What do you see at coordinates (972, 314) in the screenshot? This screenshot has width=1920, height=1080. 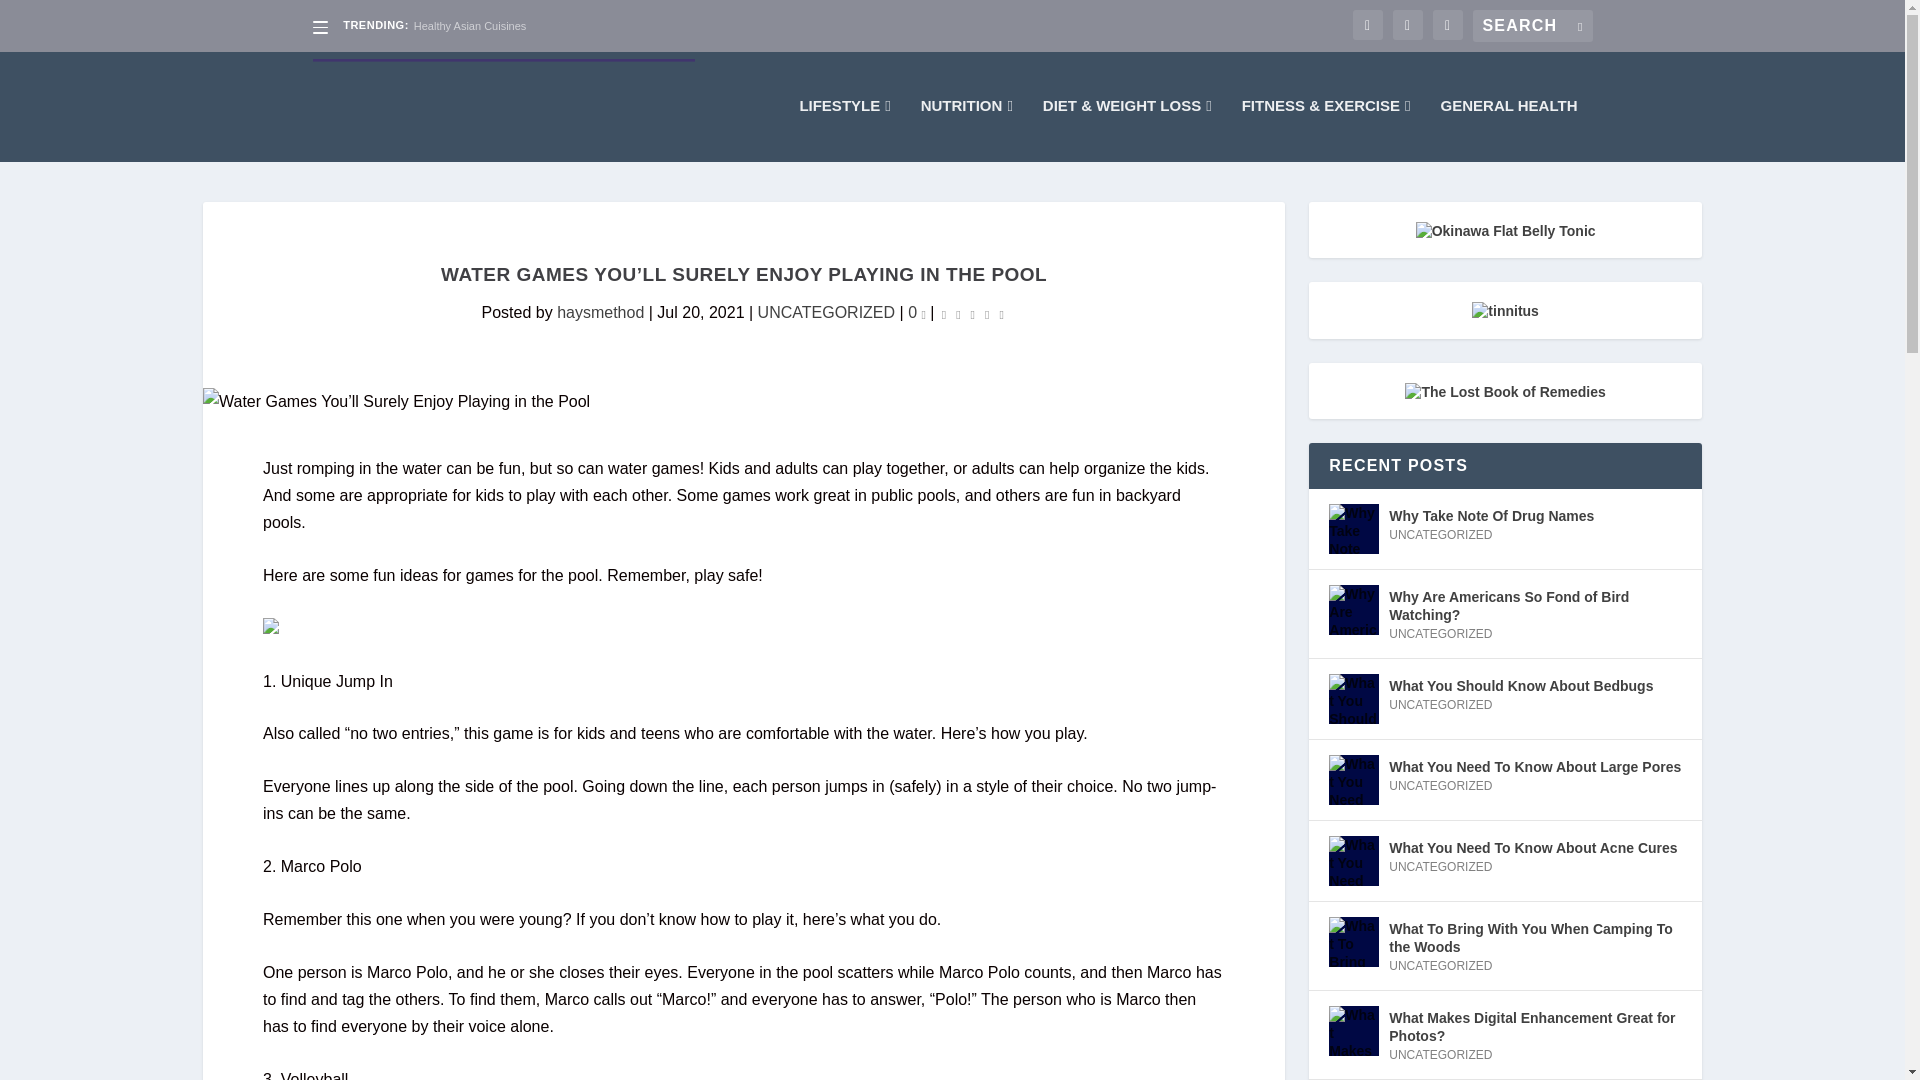 I see `Rating: 0.00` at bounding box center [972, 314].